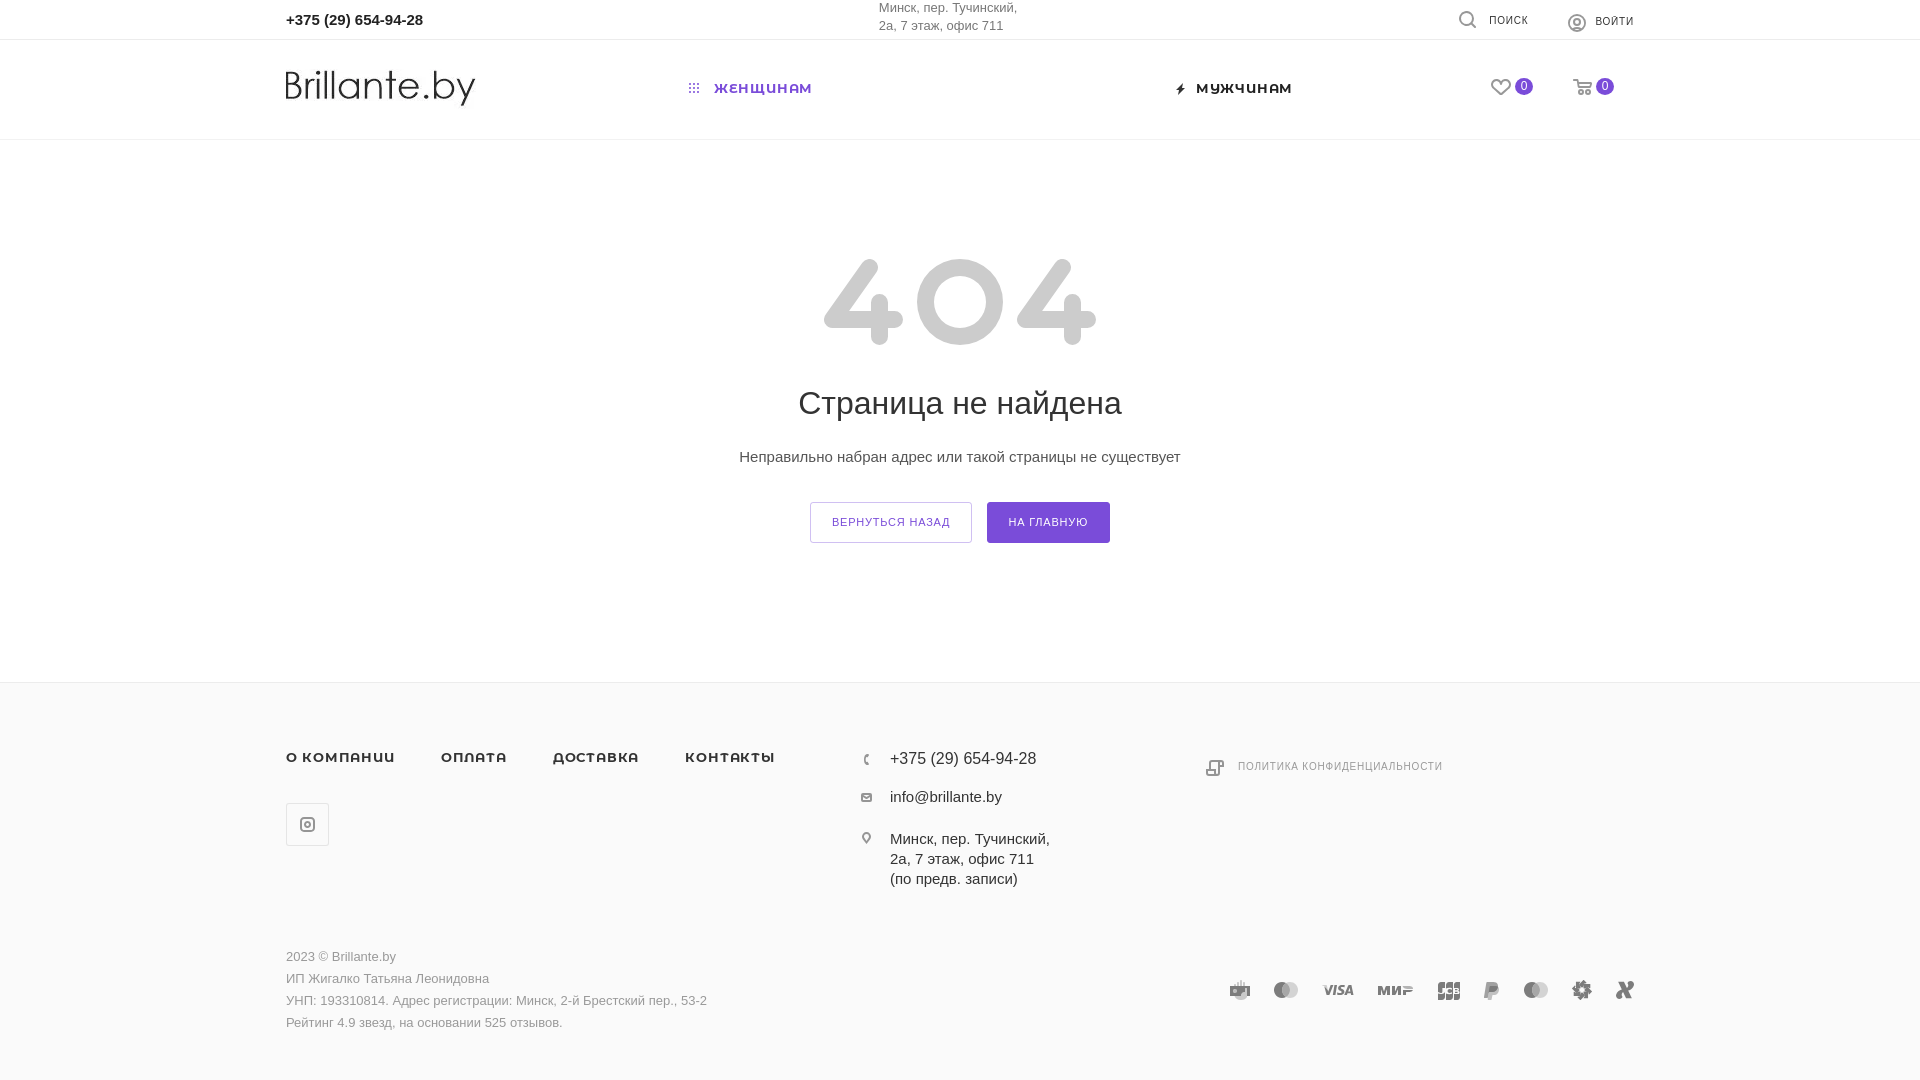 The width and height of the screenshot is (1920, 1080). Describe the element at coordinates (1582, 990) in the screenshot. I see `Belkart` at that location.